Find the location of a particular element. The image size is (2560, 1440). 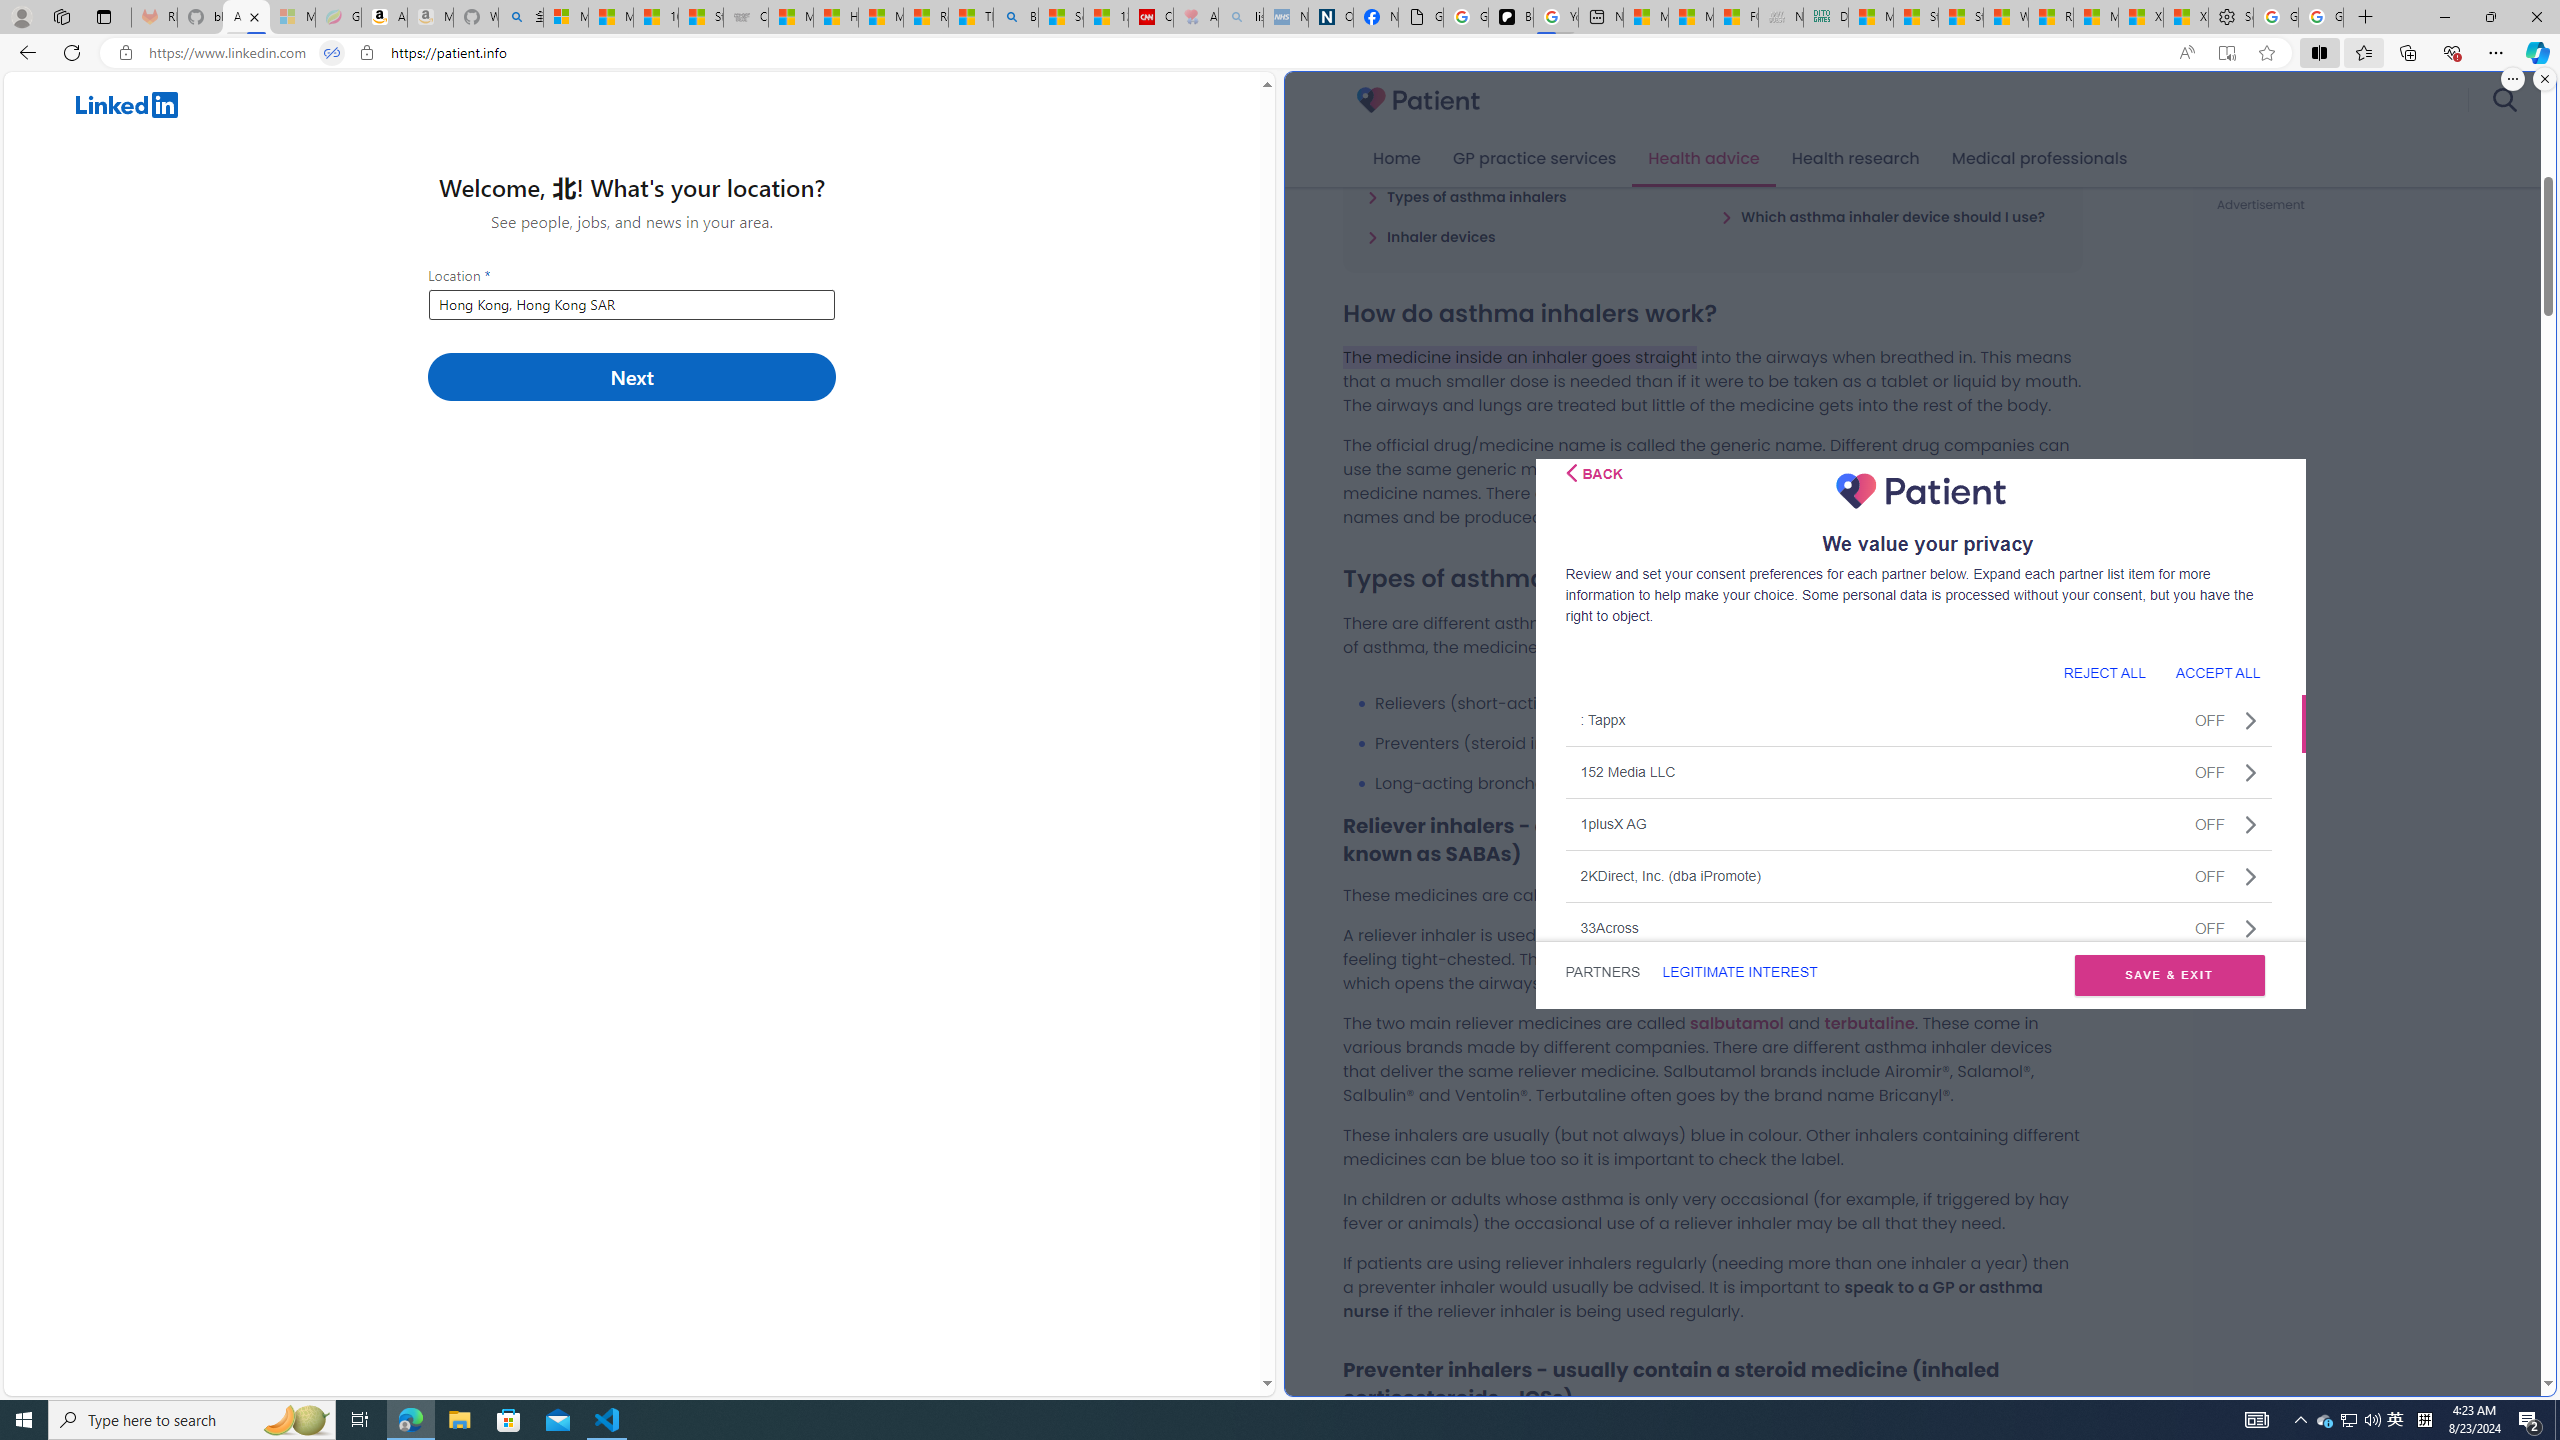

salbutamol is located at coordinates (1736, 1022).